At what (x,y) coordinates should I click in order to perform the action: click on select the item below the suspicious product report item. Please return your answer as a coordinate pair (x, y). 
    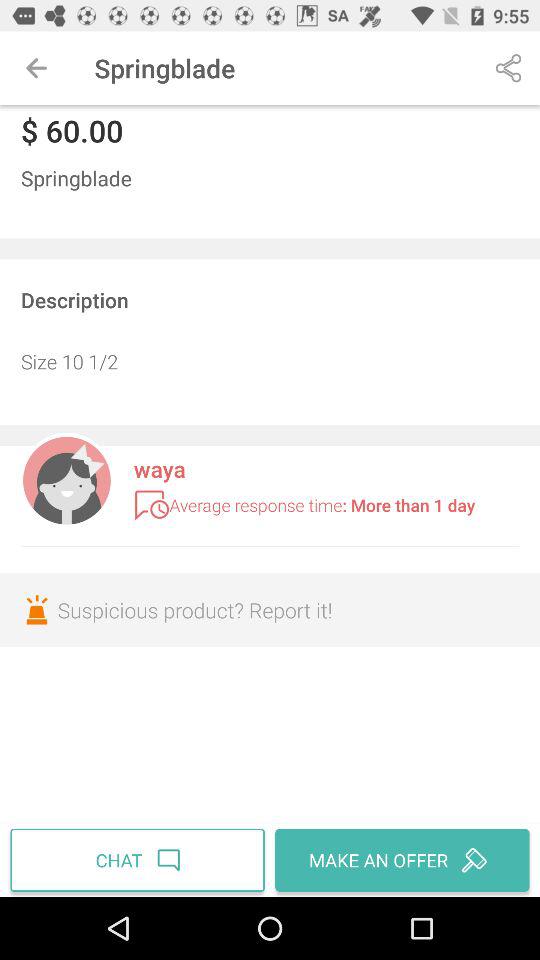
    Looking at the image, I should click on (140, 860).